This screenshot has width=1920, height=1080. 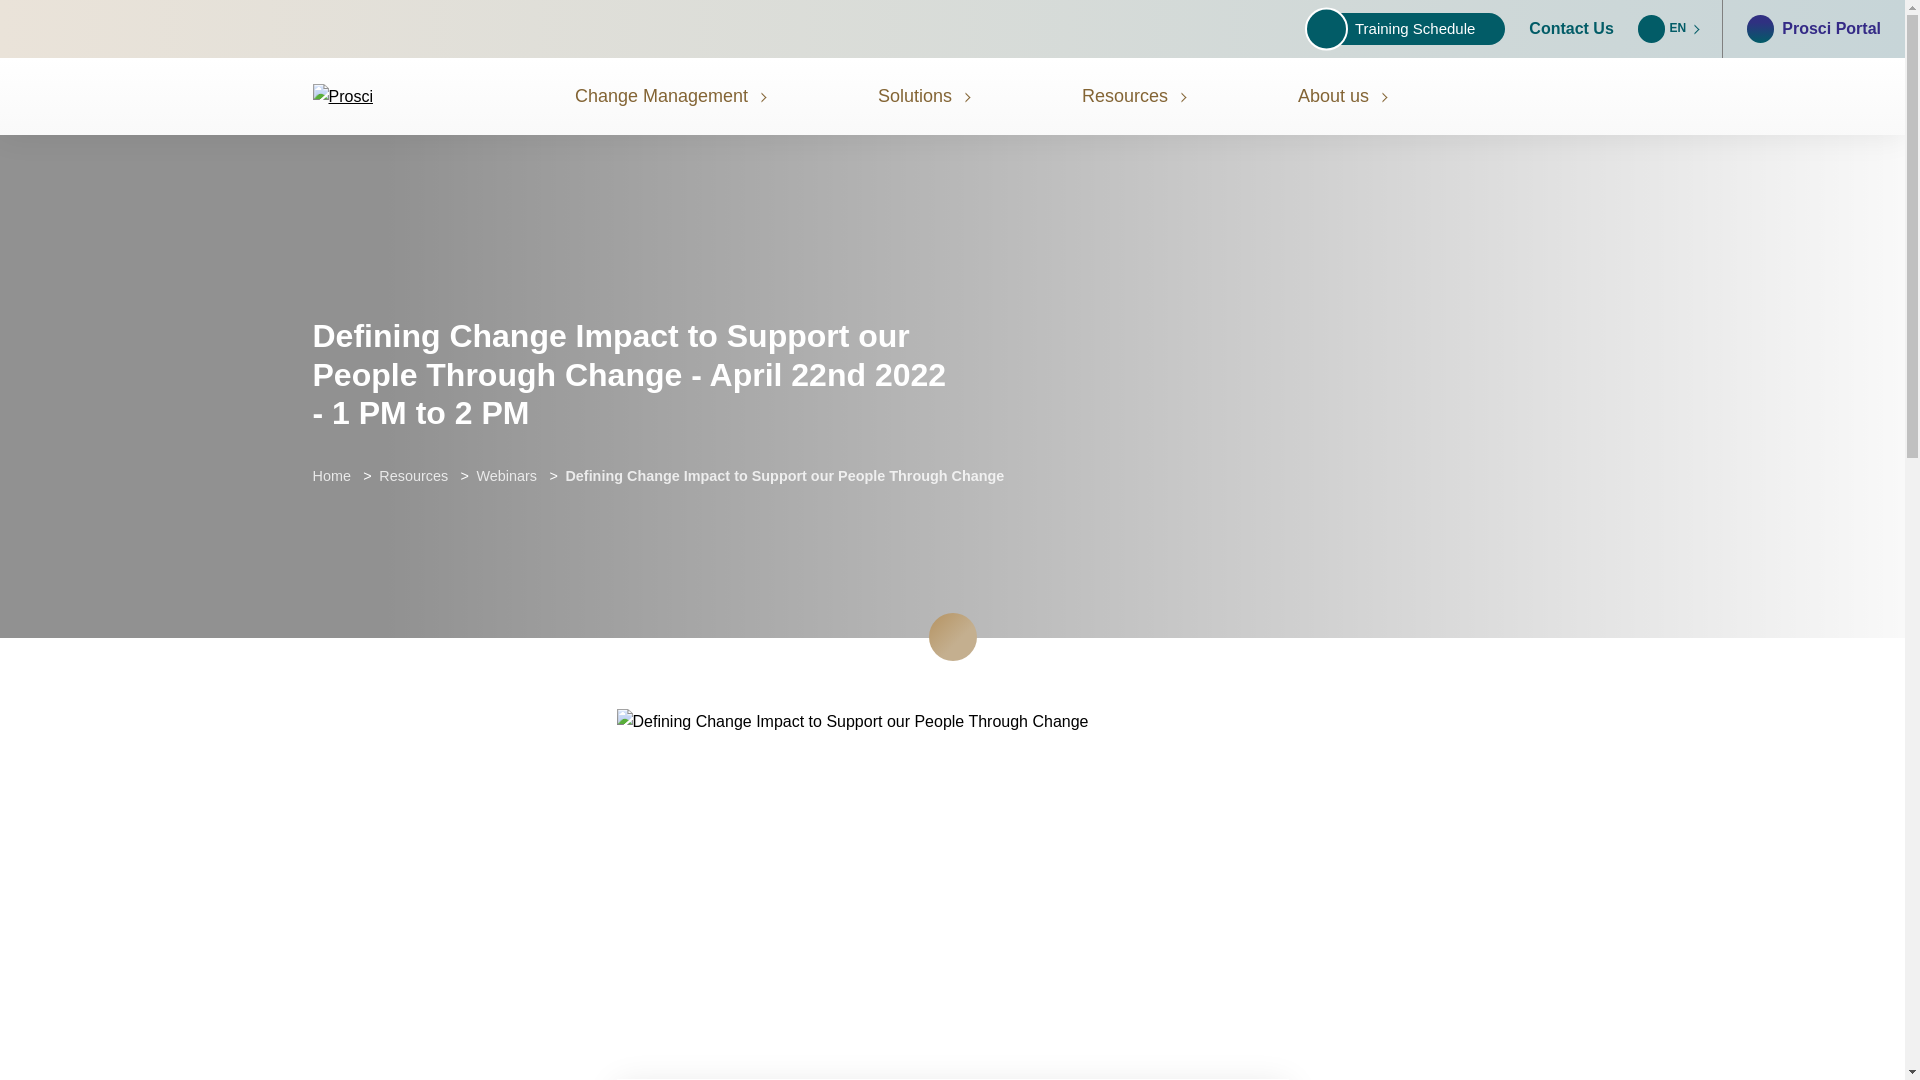 I want to click on Solutions, so click(x=924, y=96).